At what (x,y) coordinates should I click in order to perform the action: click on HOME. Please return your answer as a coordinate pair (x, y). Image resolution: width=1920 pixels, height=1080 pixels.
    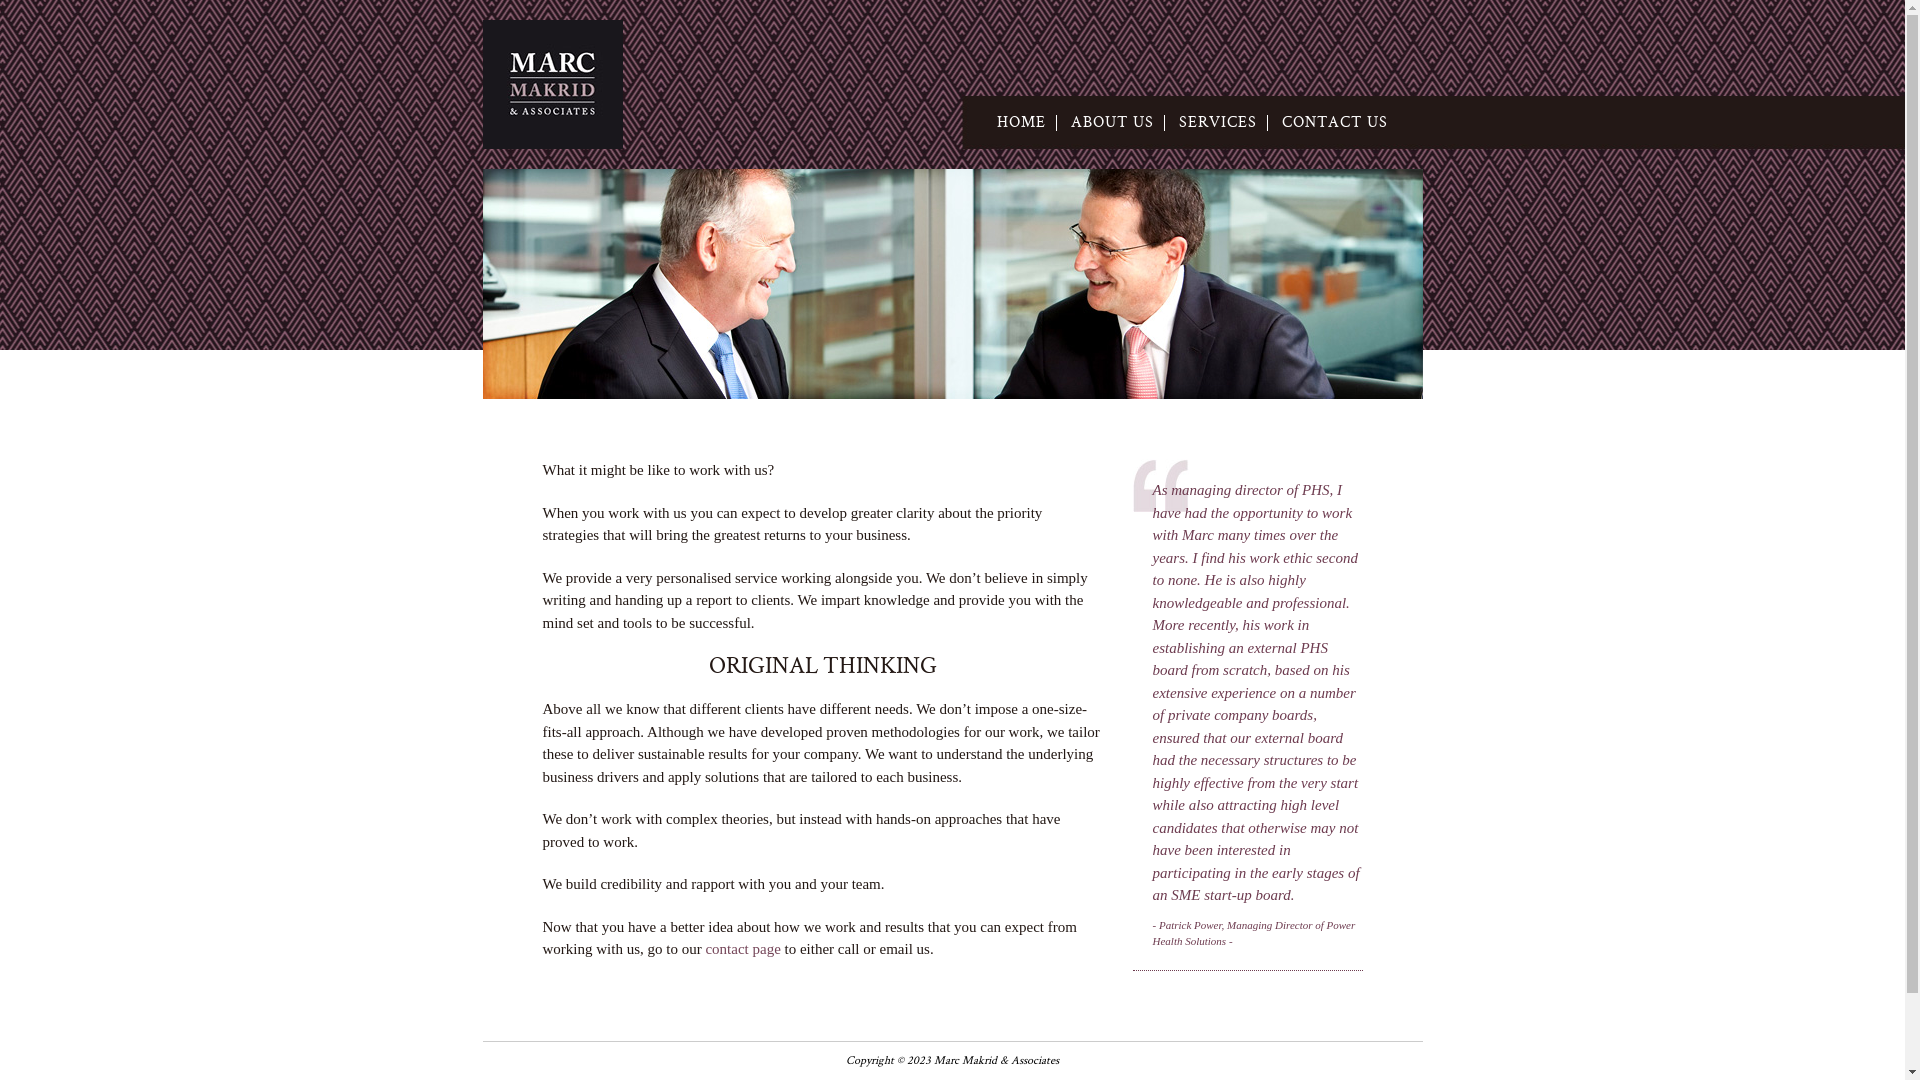
    Looking at the image, I should click on (1022, 123).